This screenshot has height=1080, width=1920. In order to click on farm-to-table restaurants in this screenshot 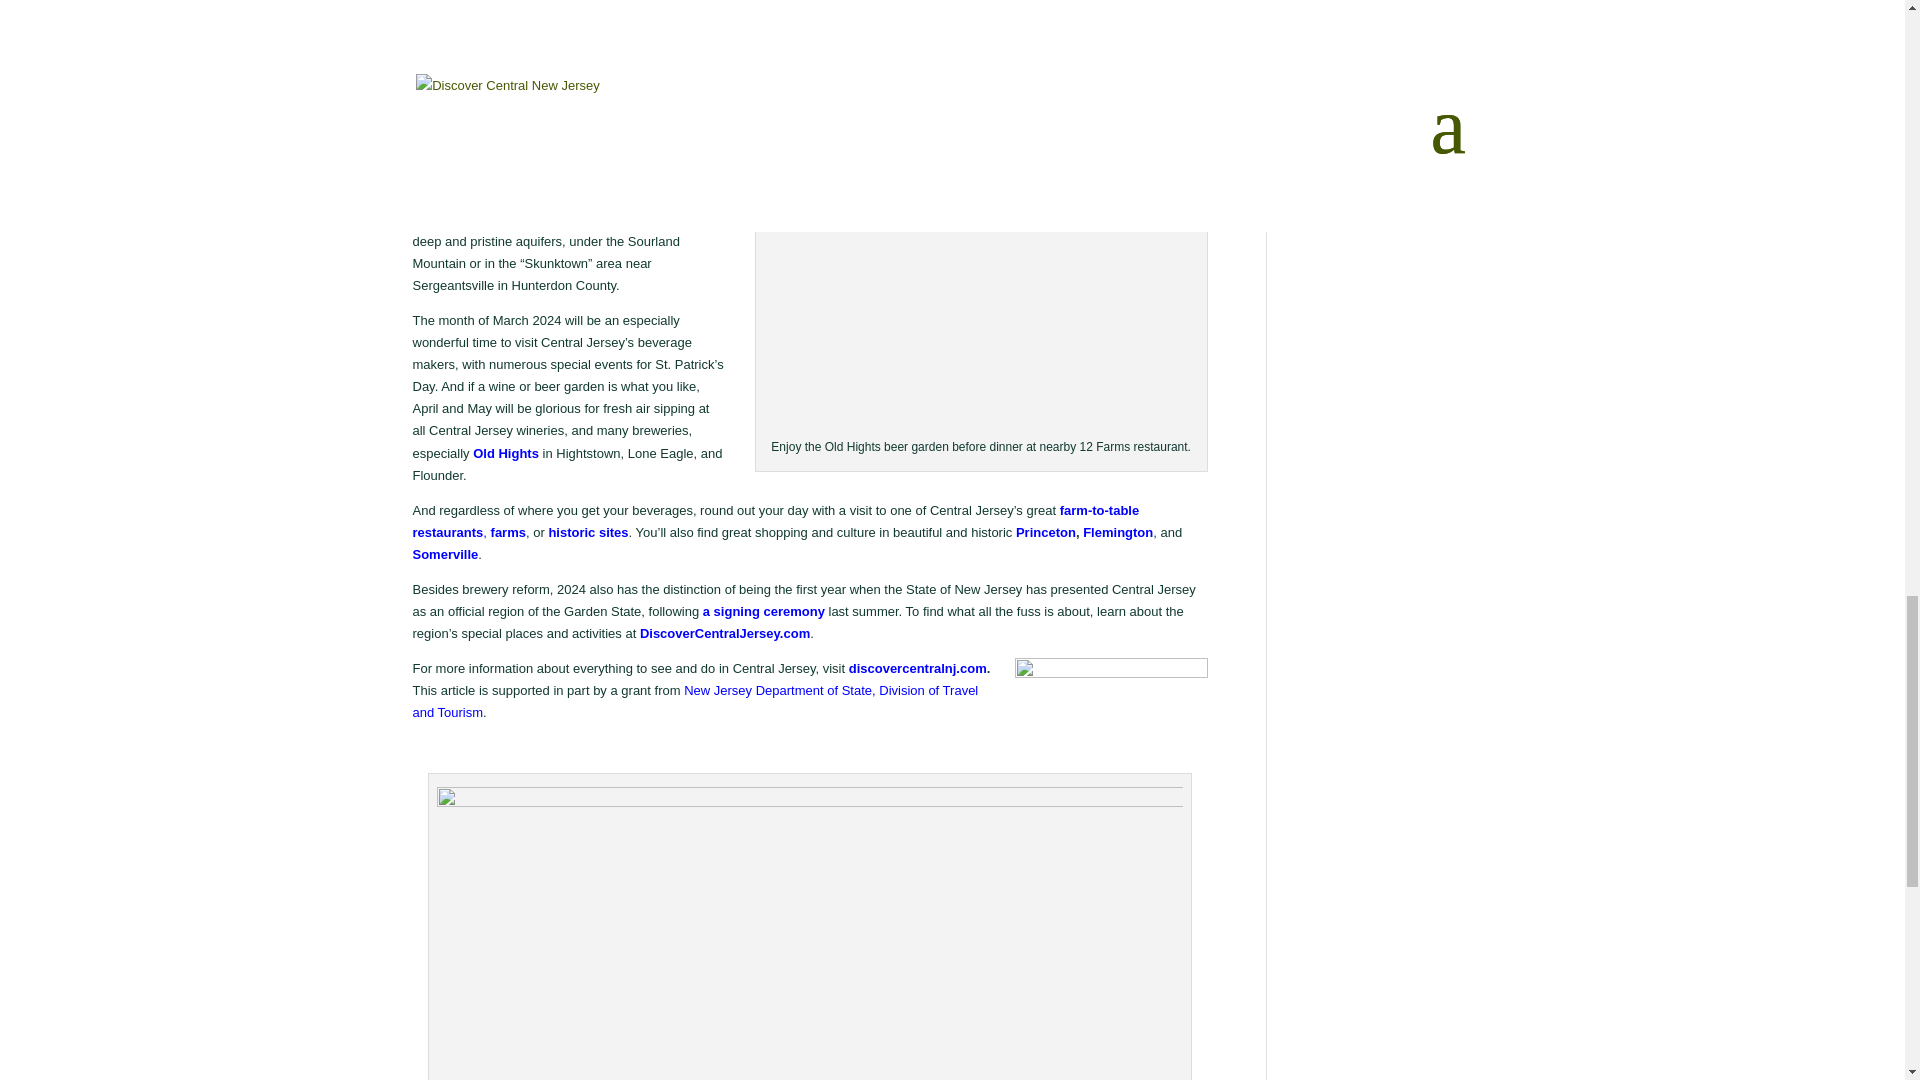, I will do `click(775, 522)`.